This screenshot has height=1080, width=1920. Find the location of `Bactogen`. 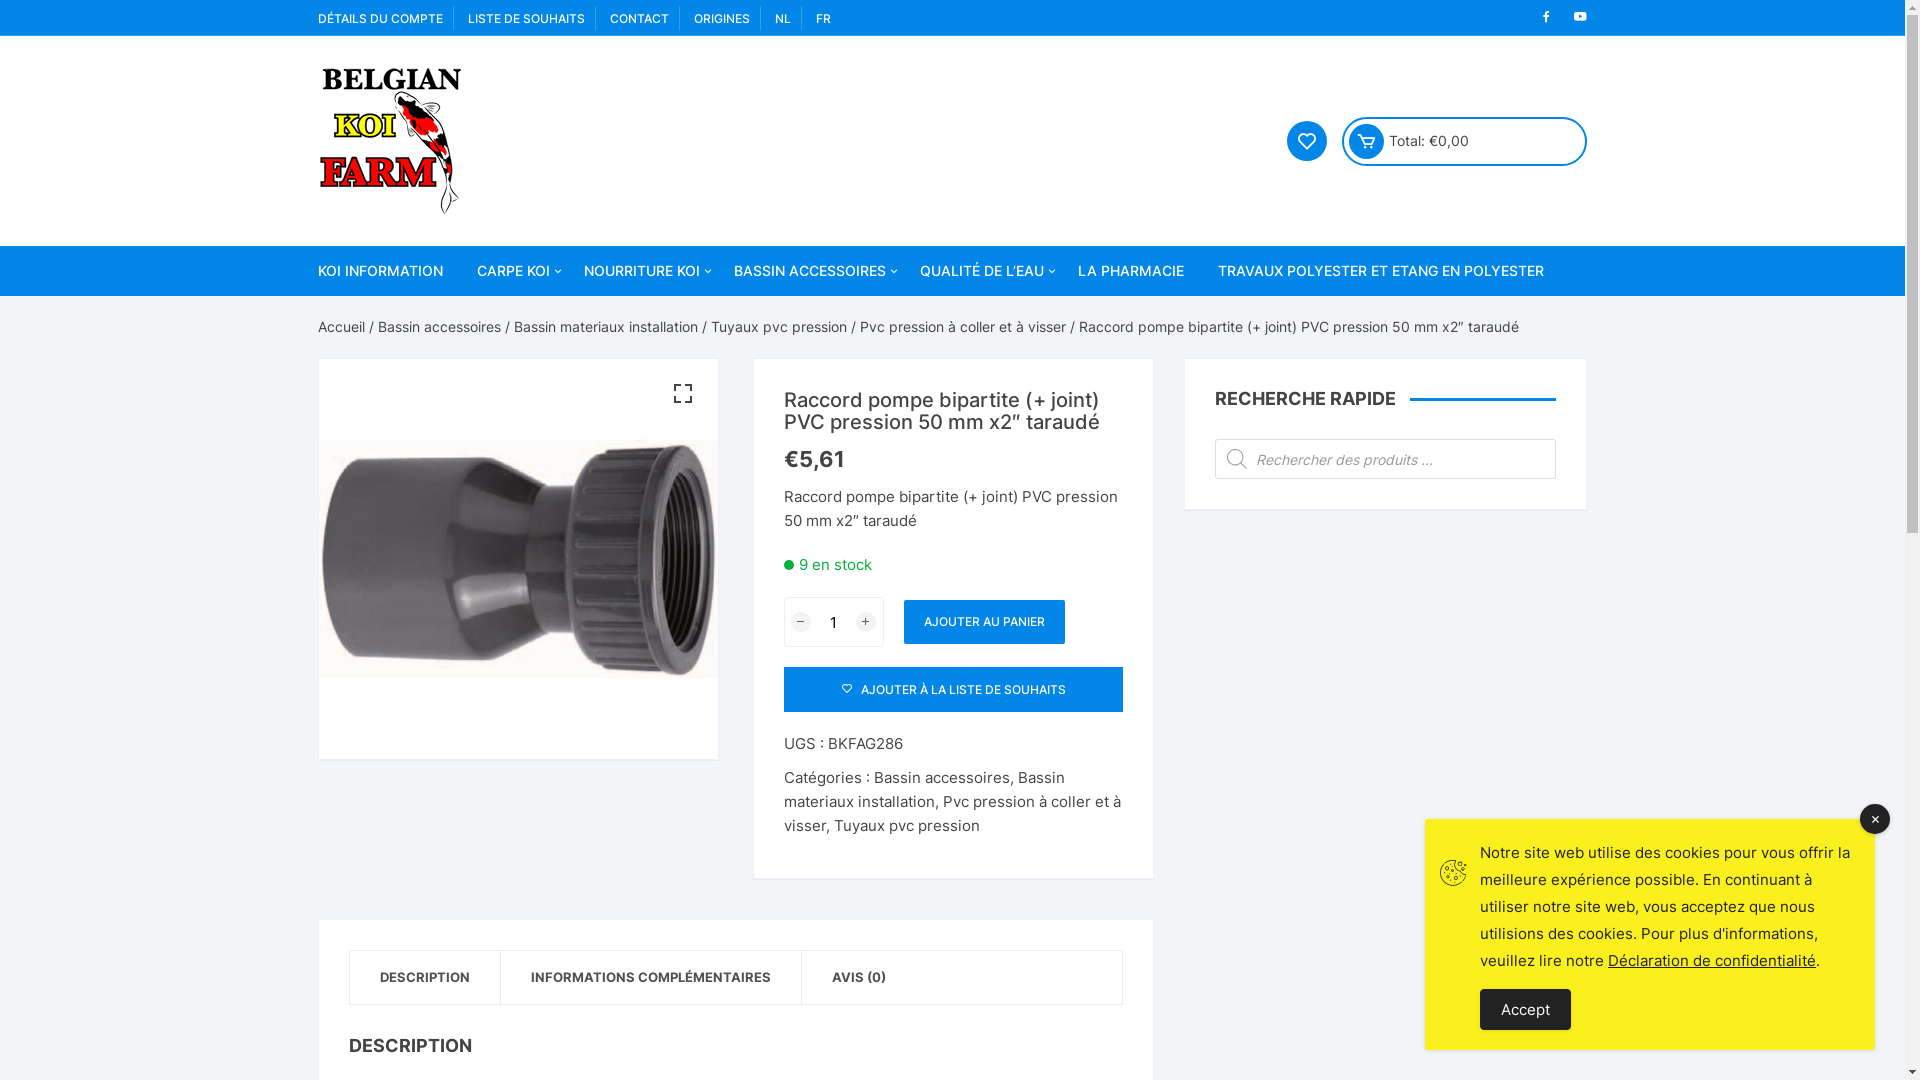

Bactogen is located at coordinates (1029, 464).